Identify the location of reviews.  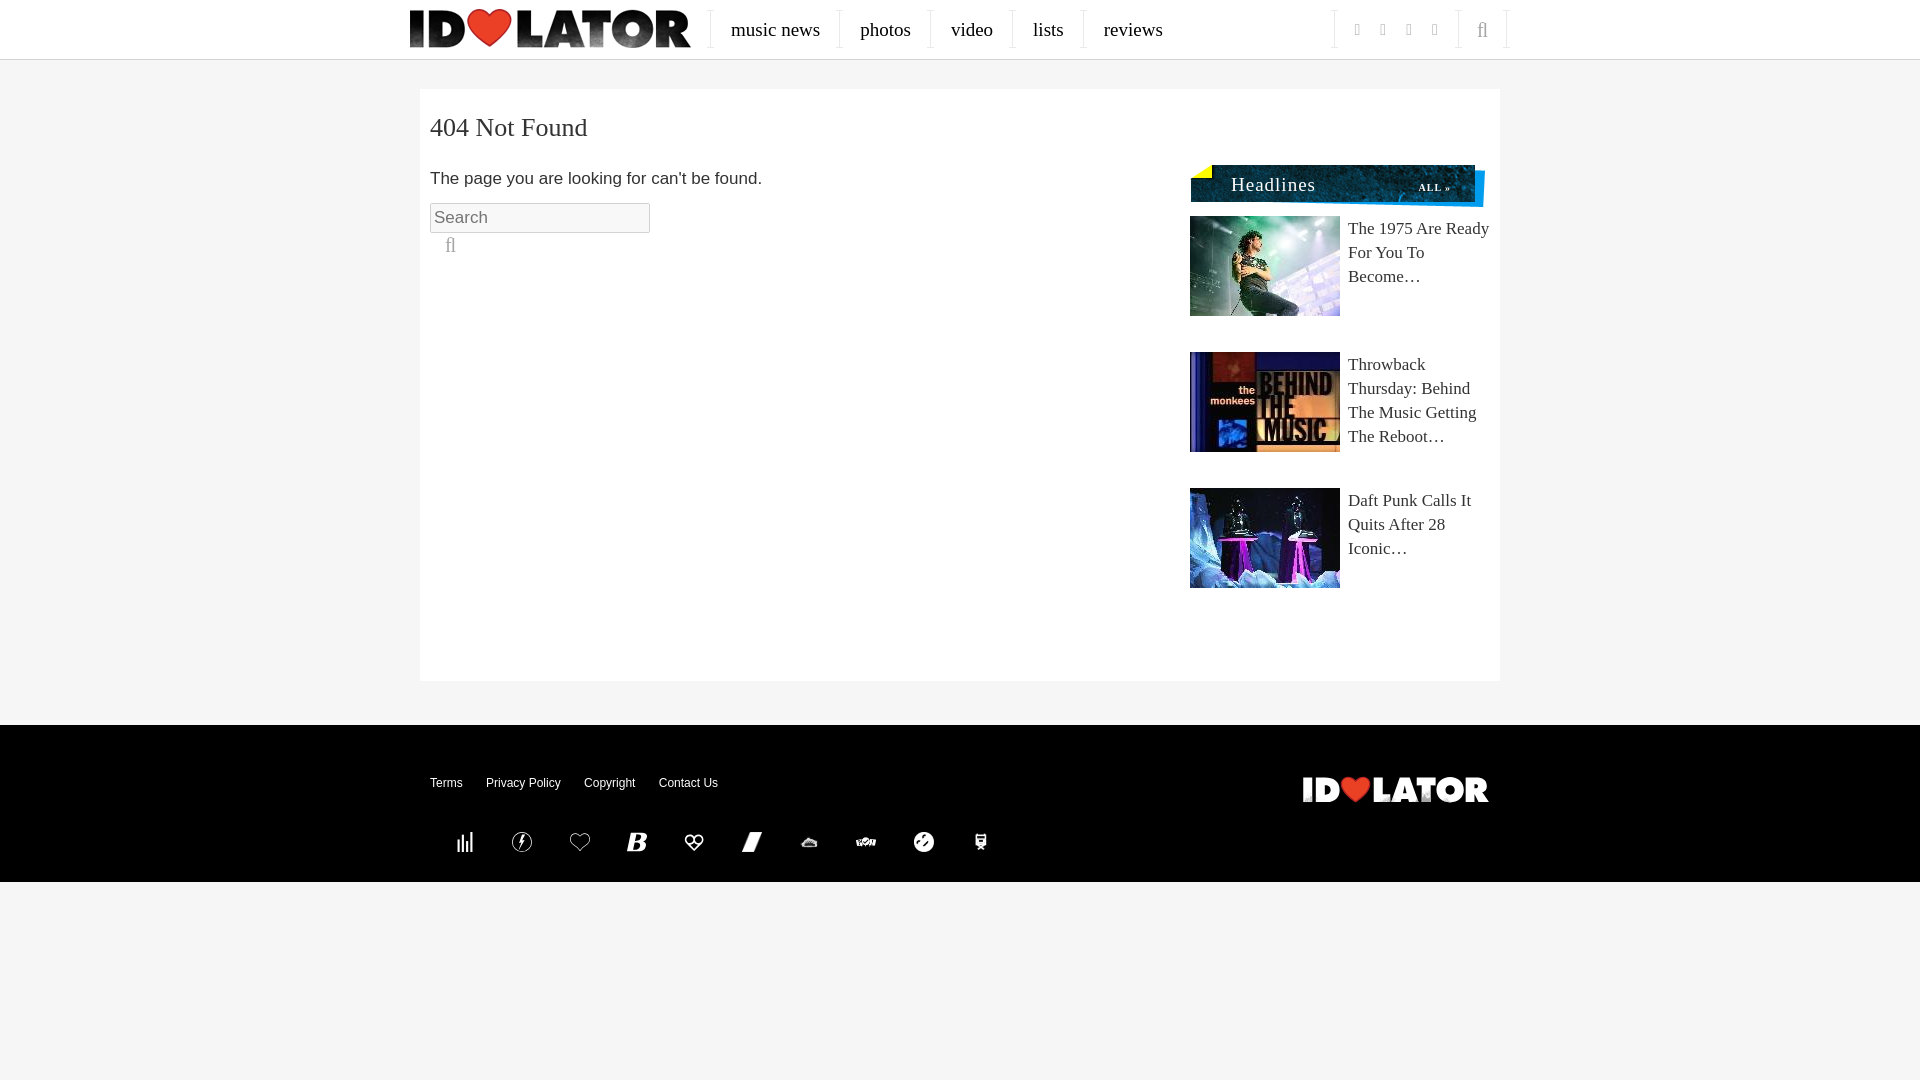
(1133, 29).